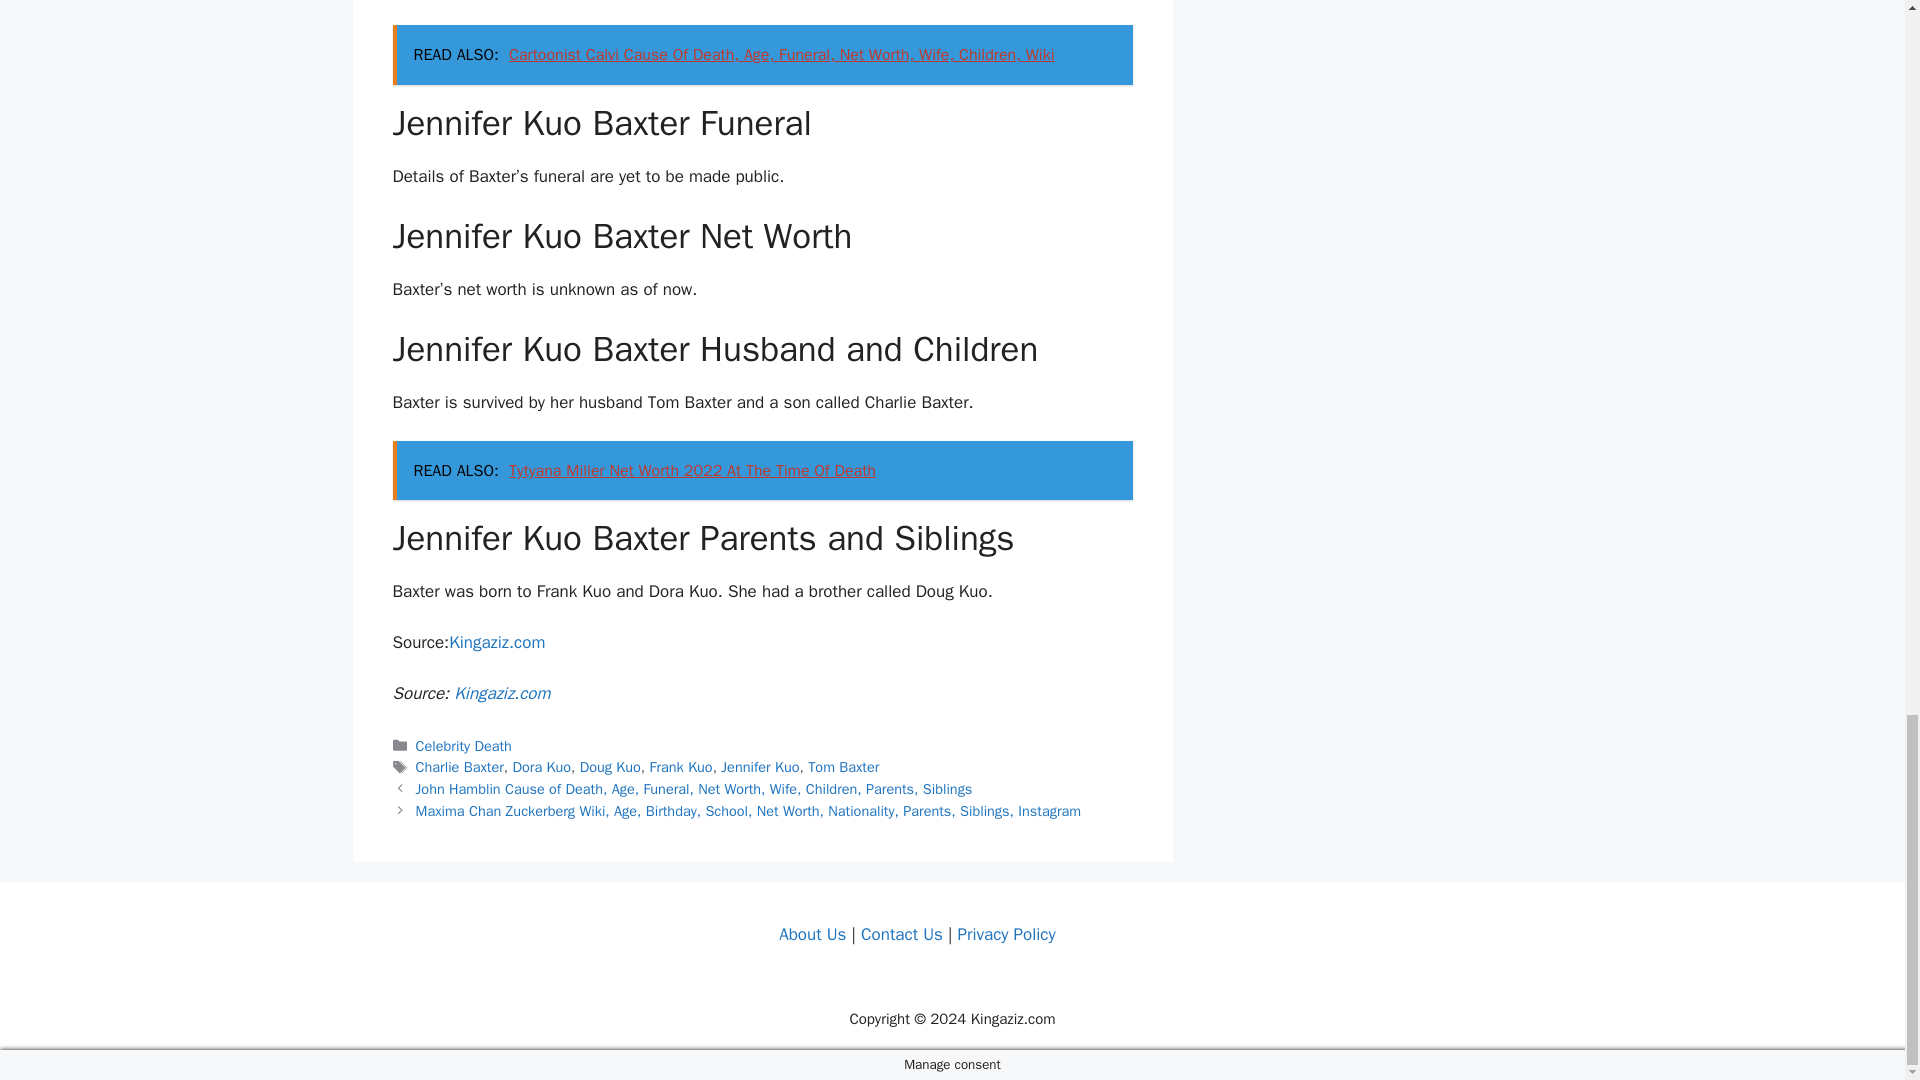 This screenshot has height=1080, width=1920. What do you see at coordinates (812, 934) in the screenshot?
I see `About Us` at bounding box center [812, 934].